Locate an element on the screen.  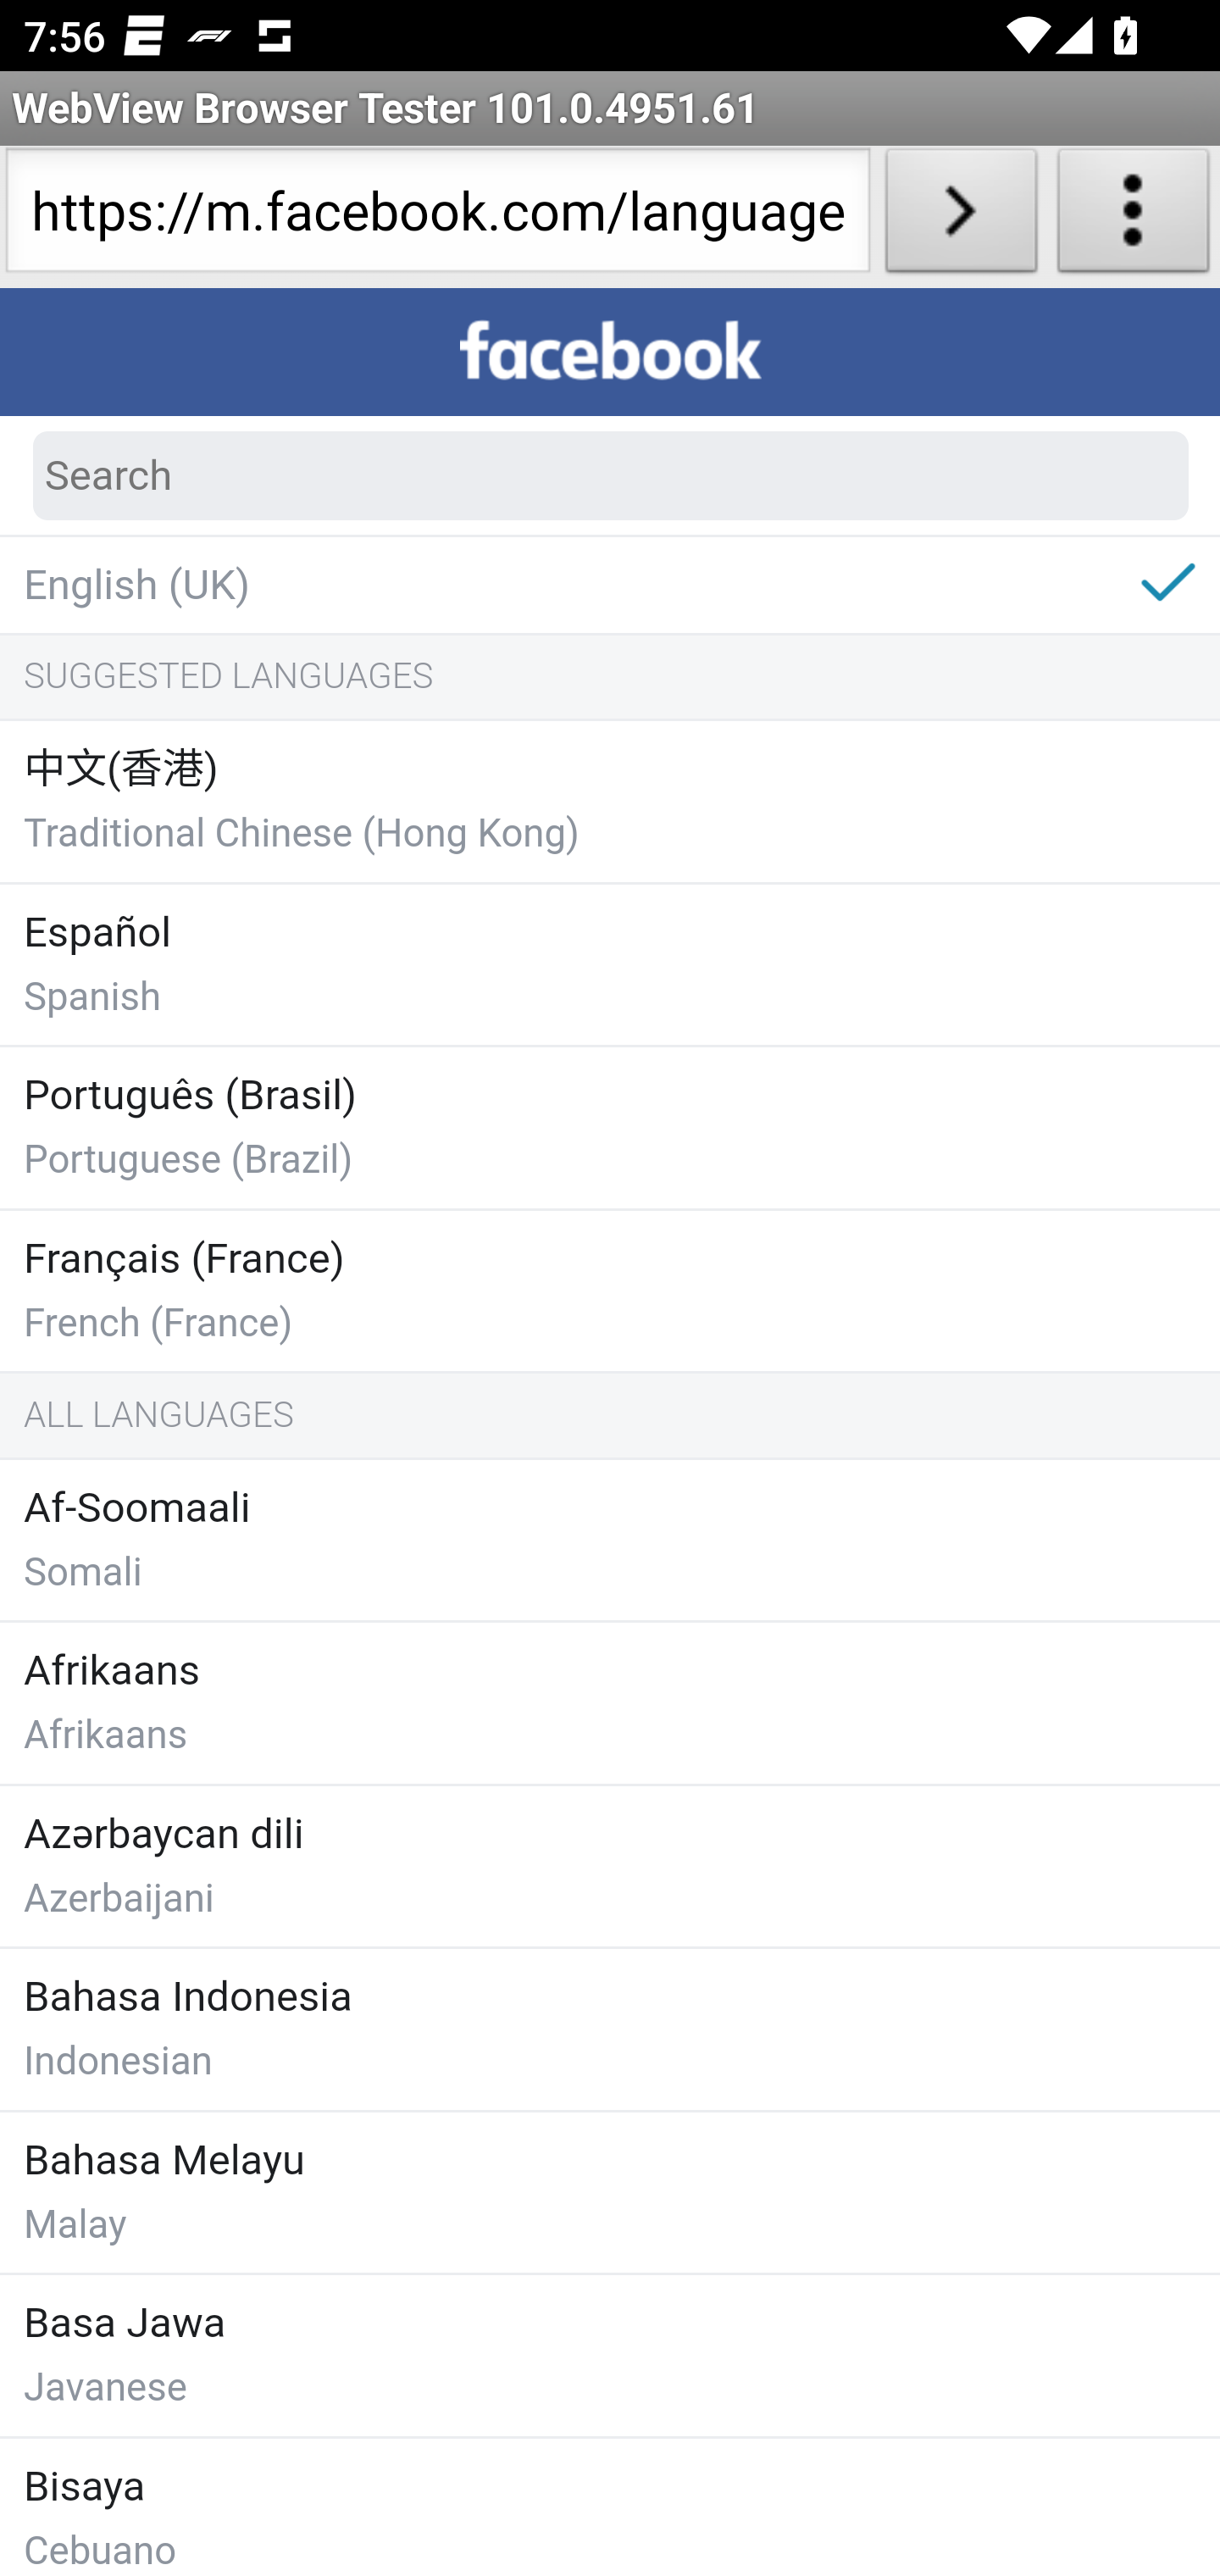
Load URL is located at coordinates (961, 217).